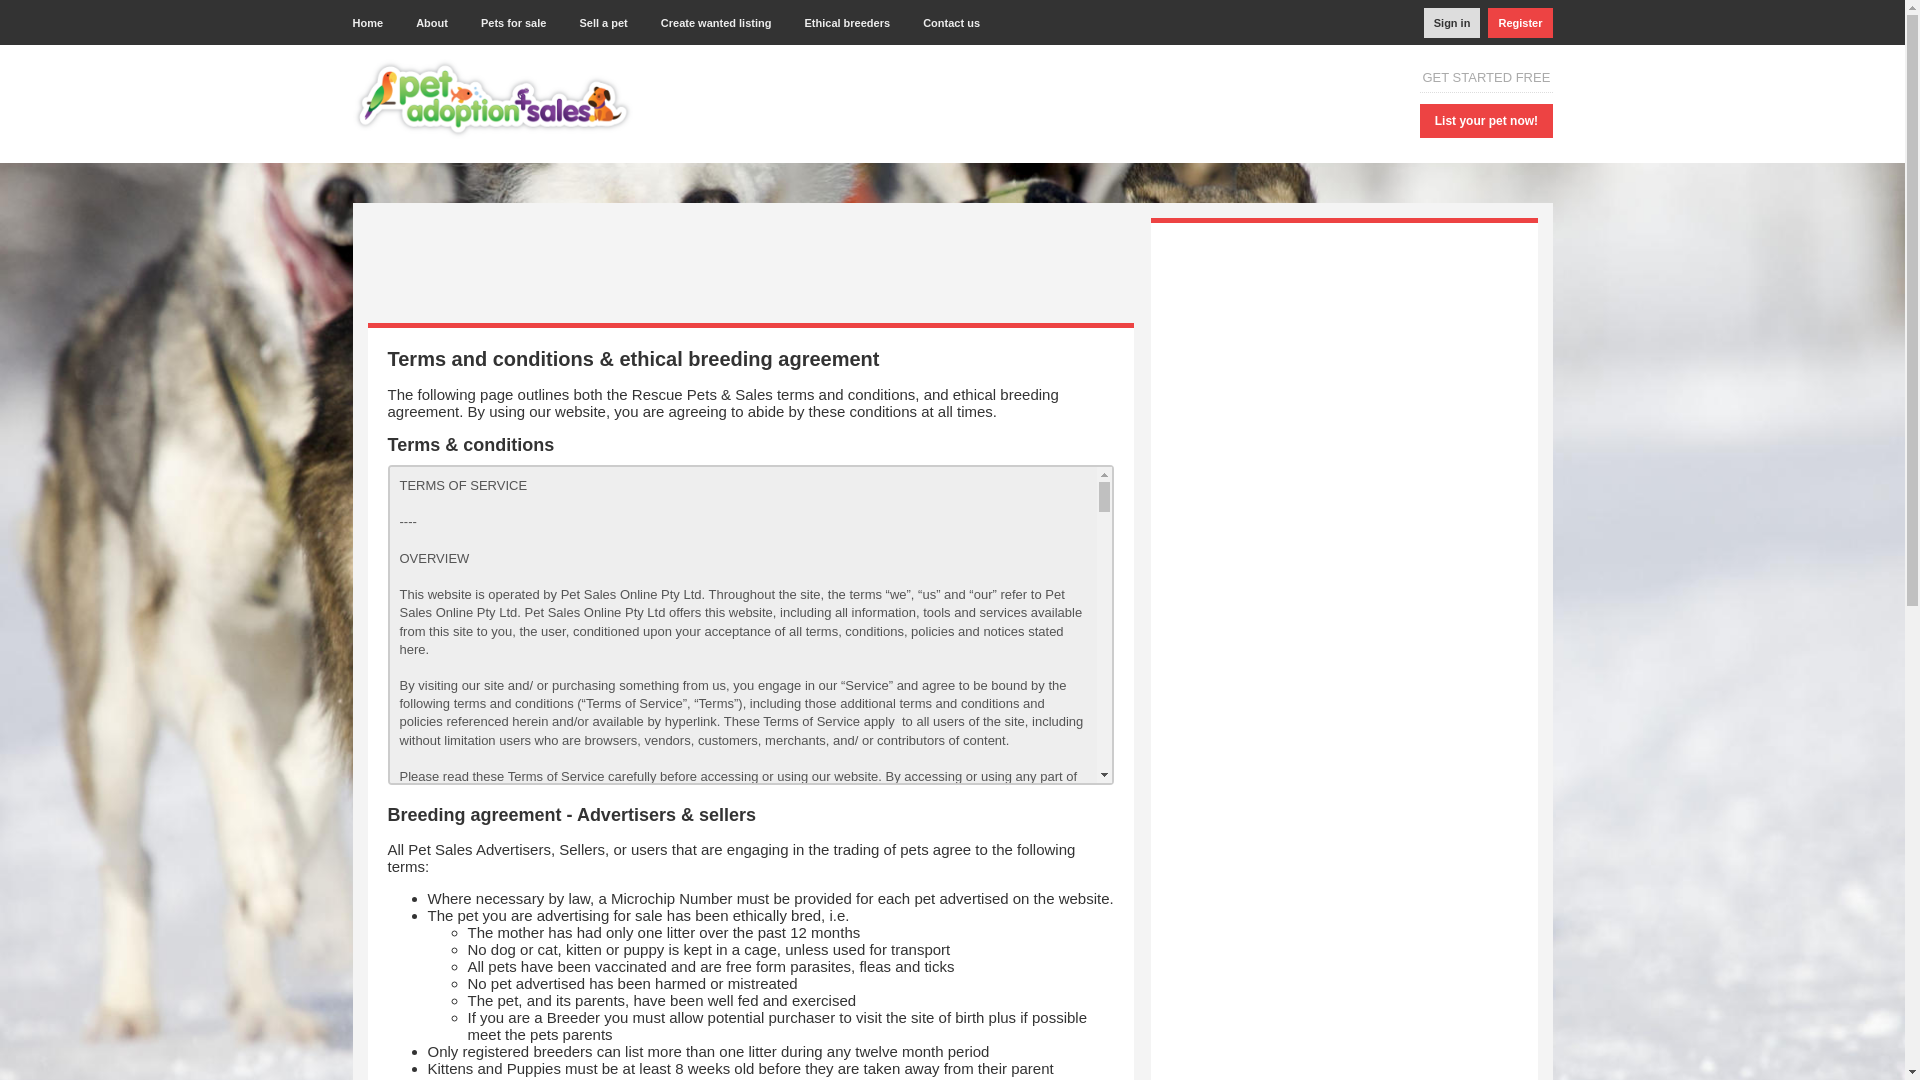 This screenshot has height=1080, width=1920. Describe the element at coordinates (717, 22) in the screenshot. I see `Create wanted listing` at that location.